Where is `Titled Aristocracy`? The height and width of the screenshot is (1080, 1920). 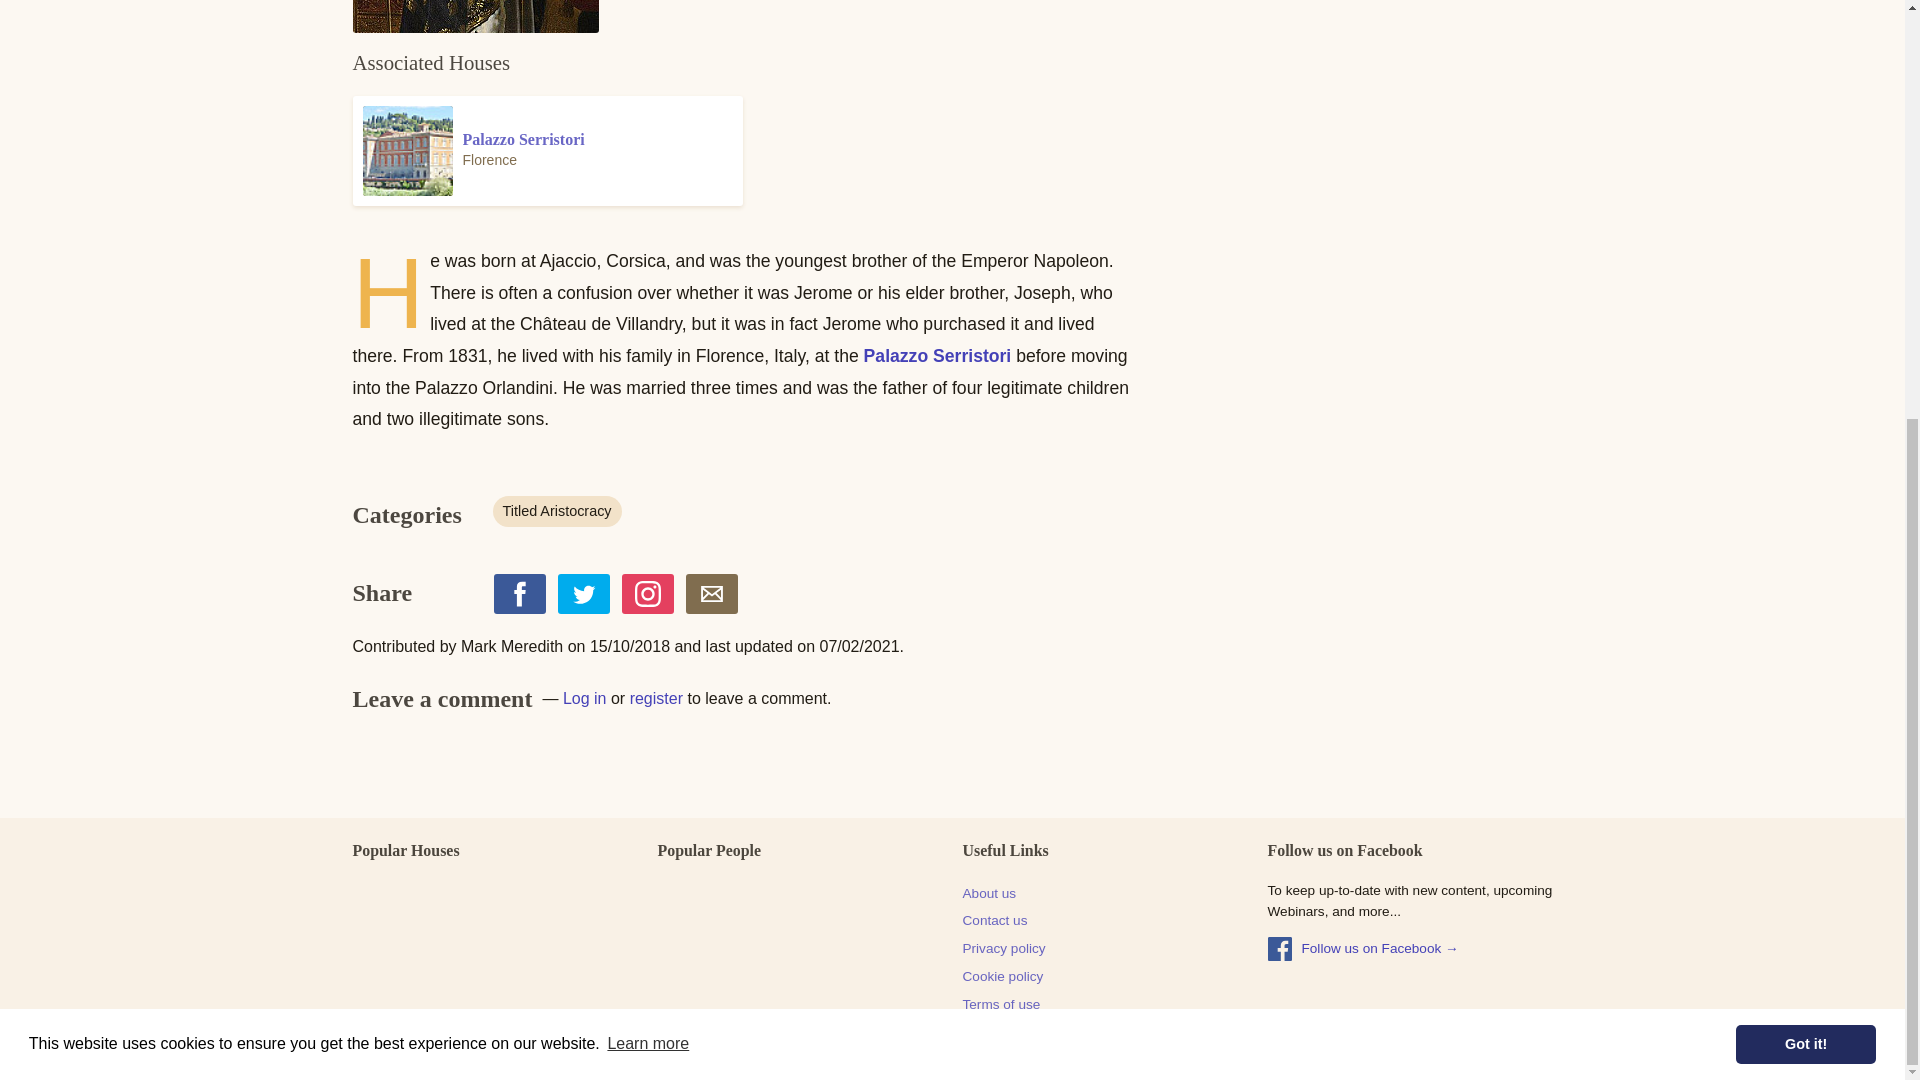
Titled Aristocracy is located at coordinates (556, 511).